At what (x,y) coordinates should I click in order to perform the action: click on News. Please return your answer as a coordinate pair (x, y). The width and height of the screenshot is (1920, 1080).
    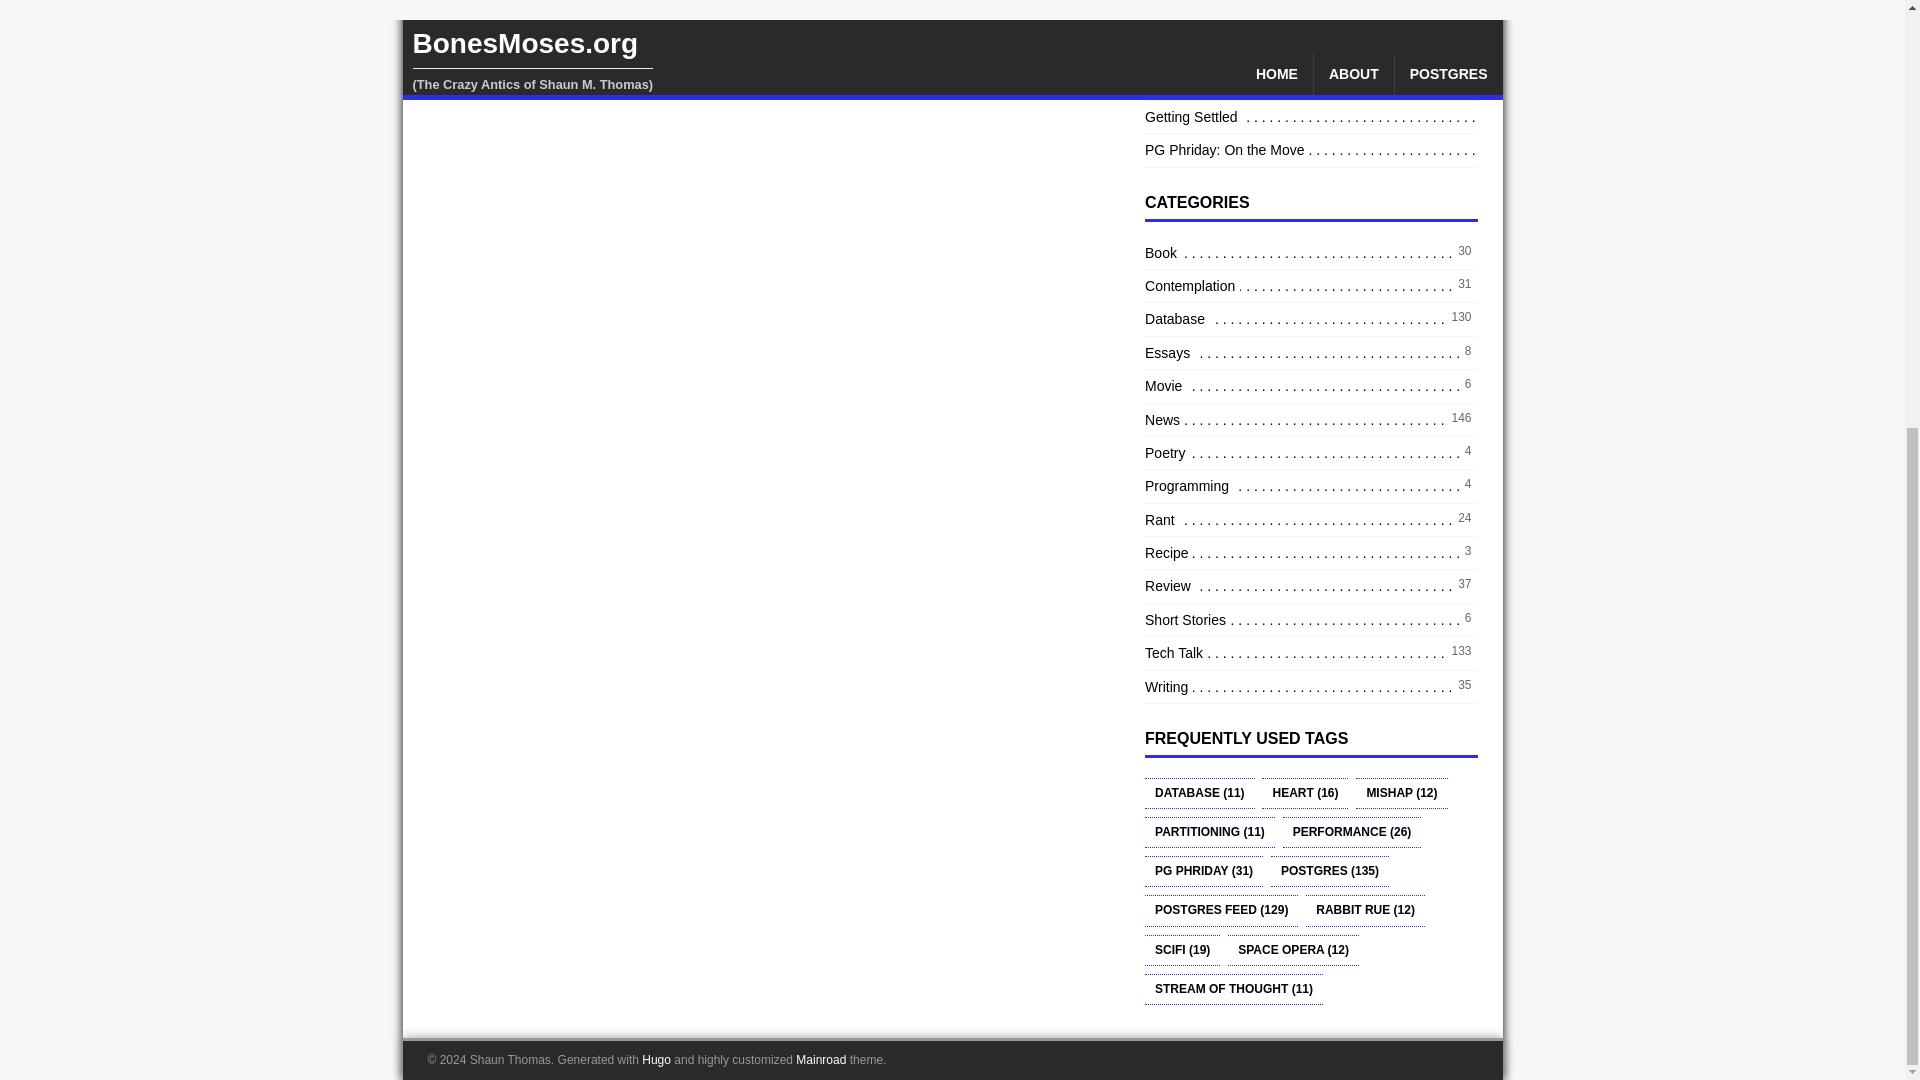
    Looking at the image, I should click on (1164, 420).